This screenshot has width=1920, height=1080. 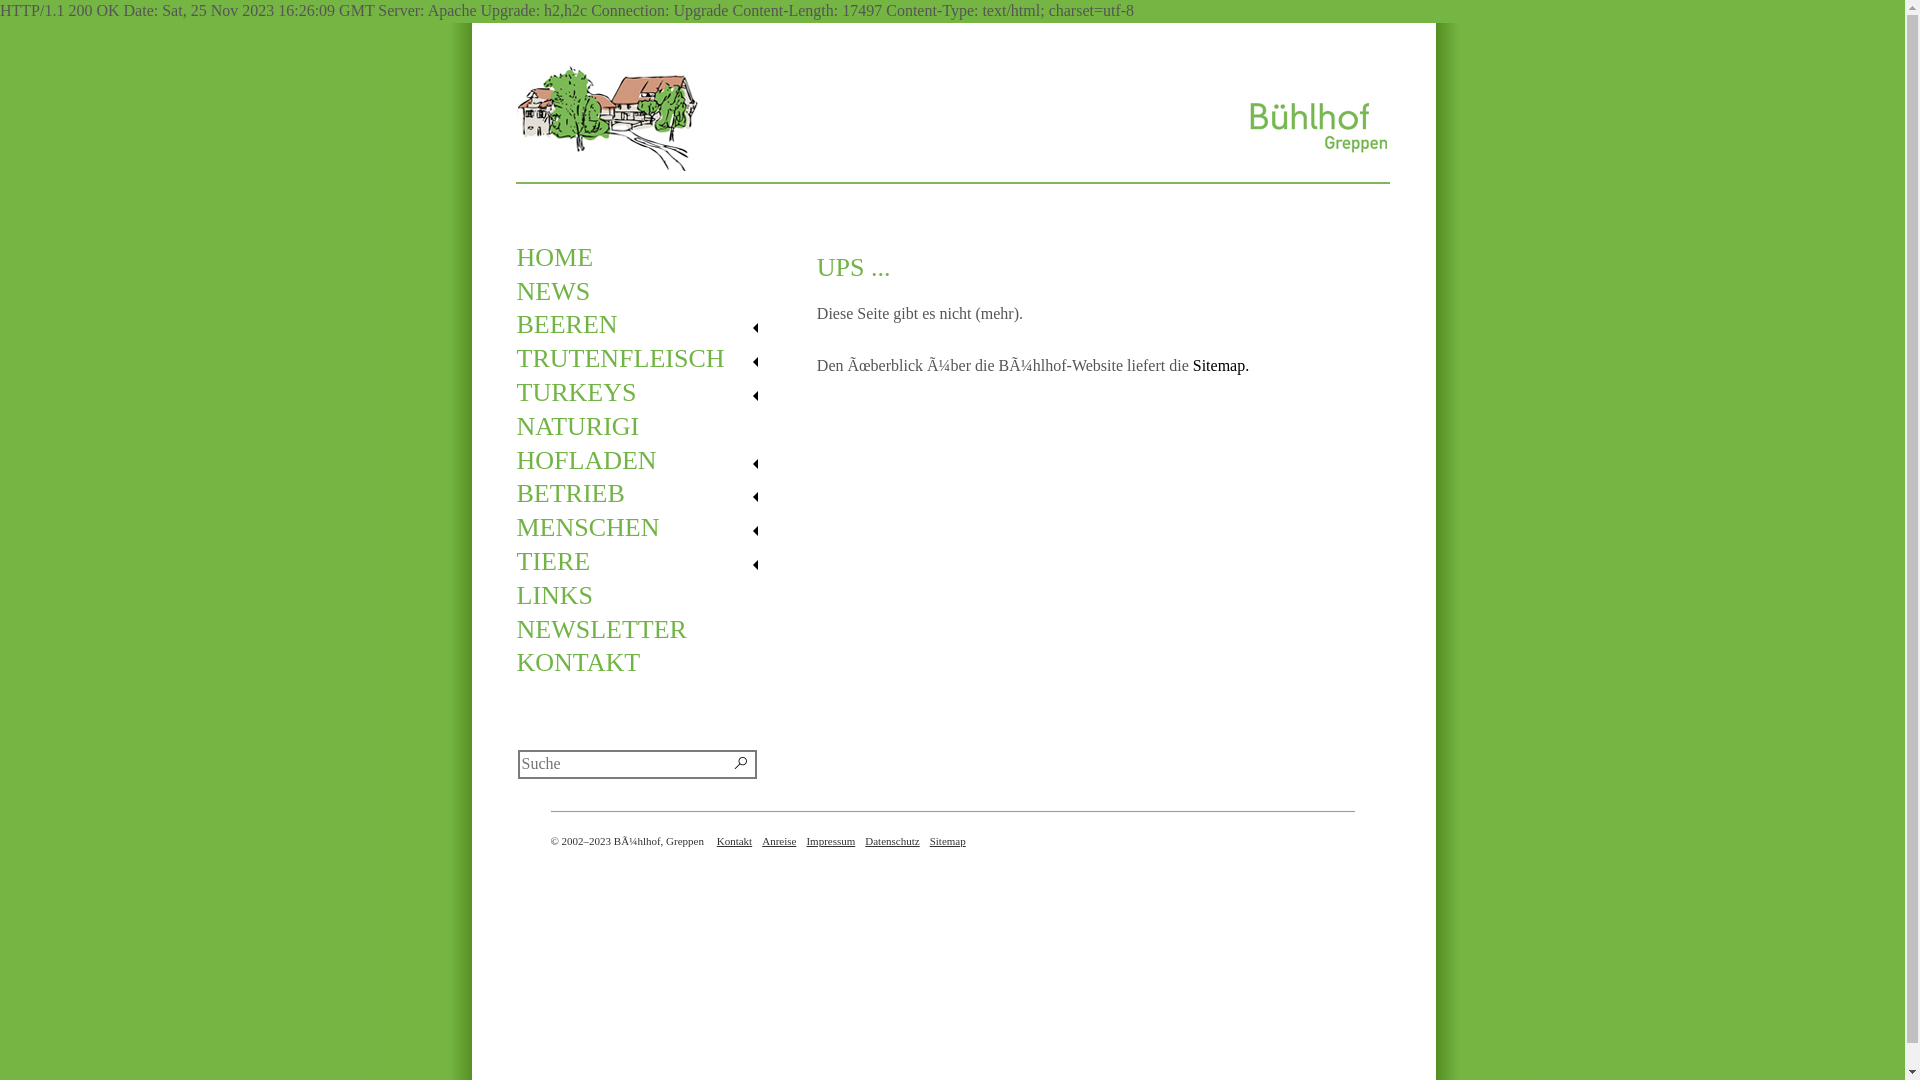 What do you see at coordinates (646, 258) in the screenshot?
I see `HOME` at bounding box center [646, 258].